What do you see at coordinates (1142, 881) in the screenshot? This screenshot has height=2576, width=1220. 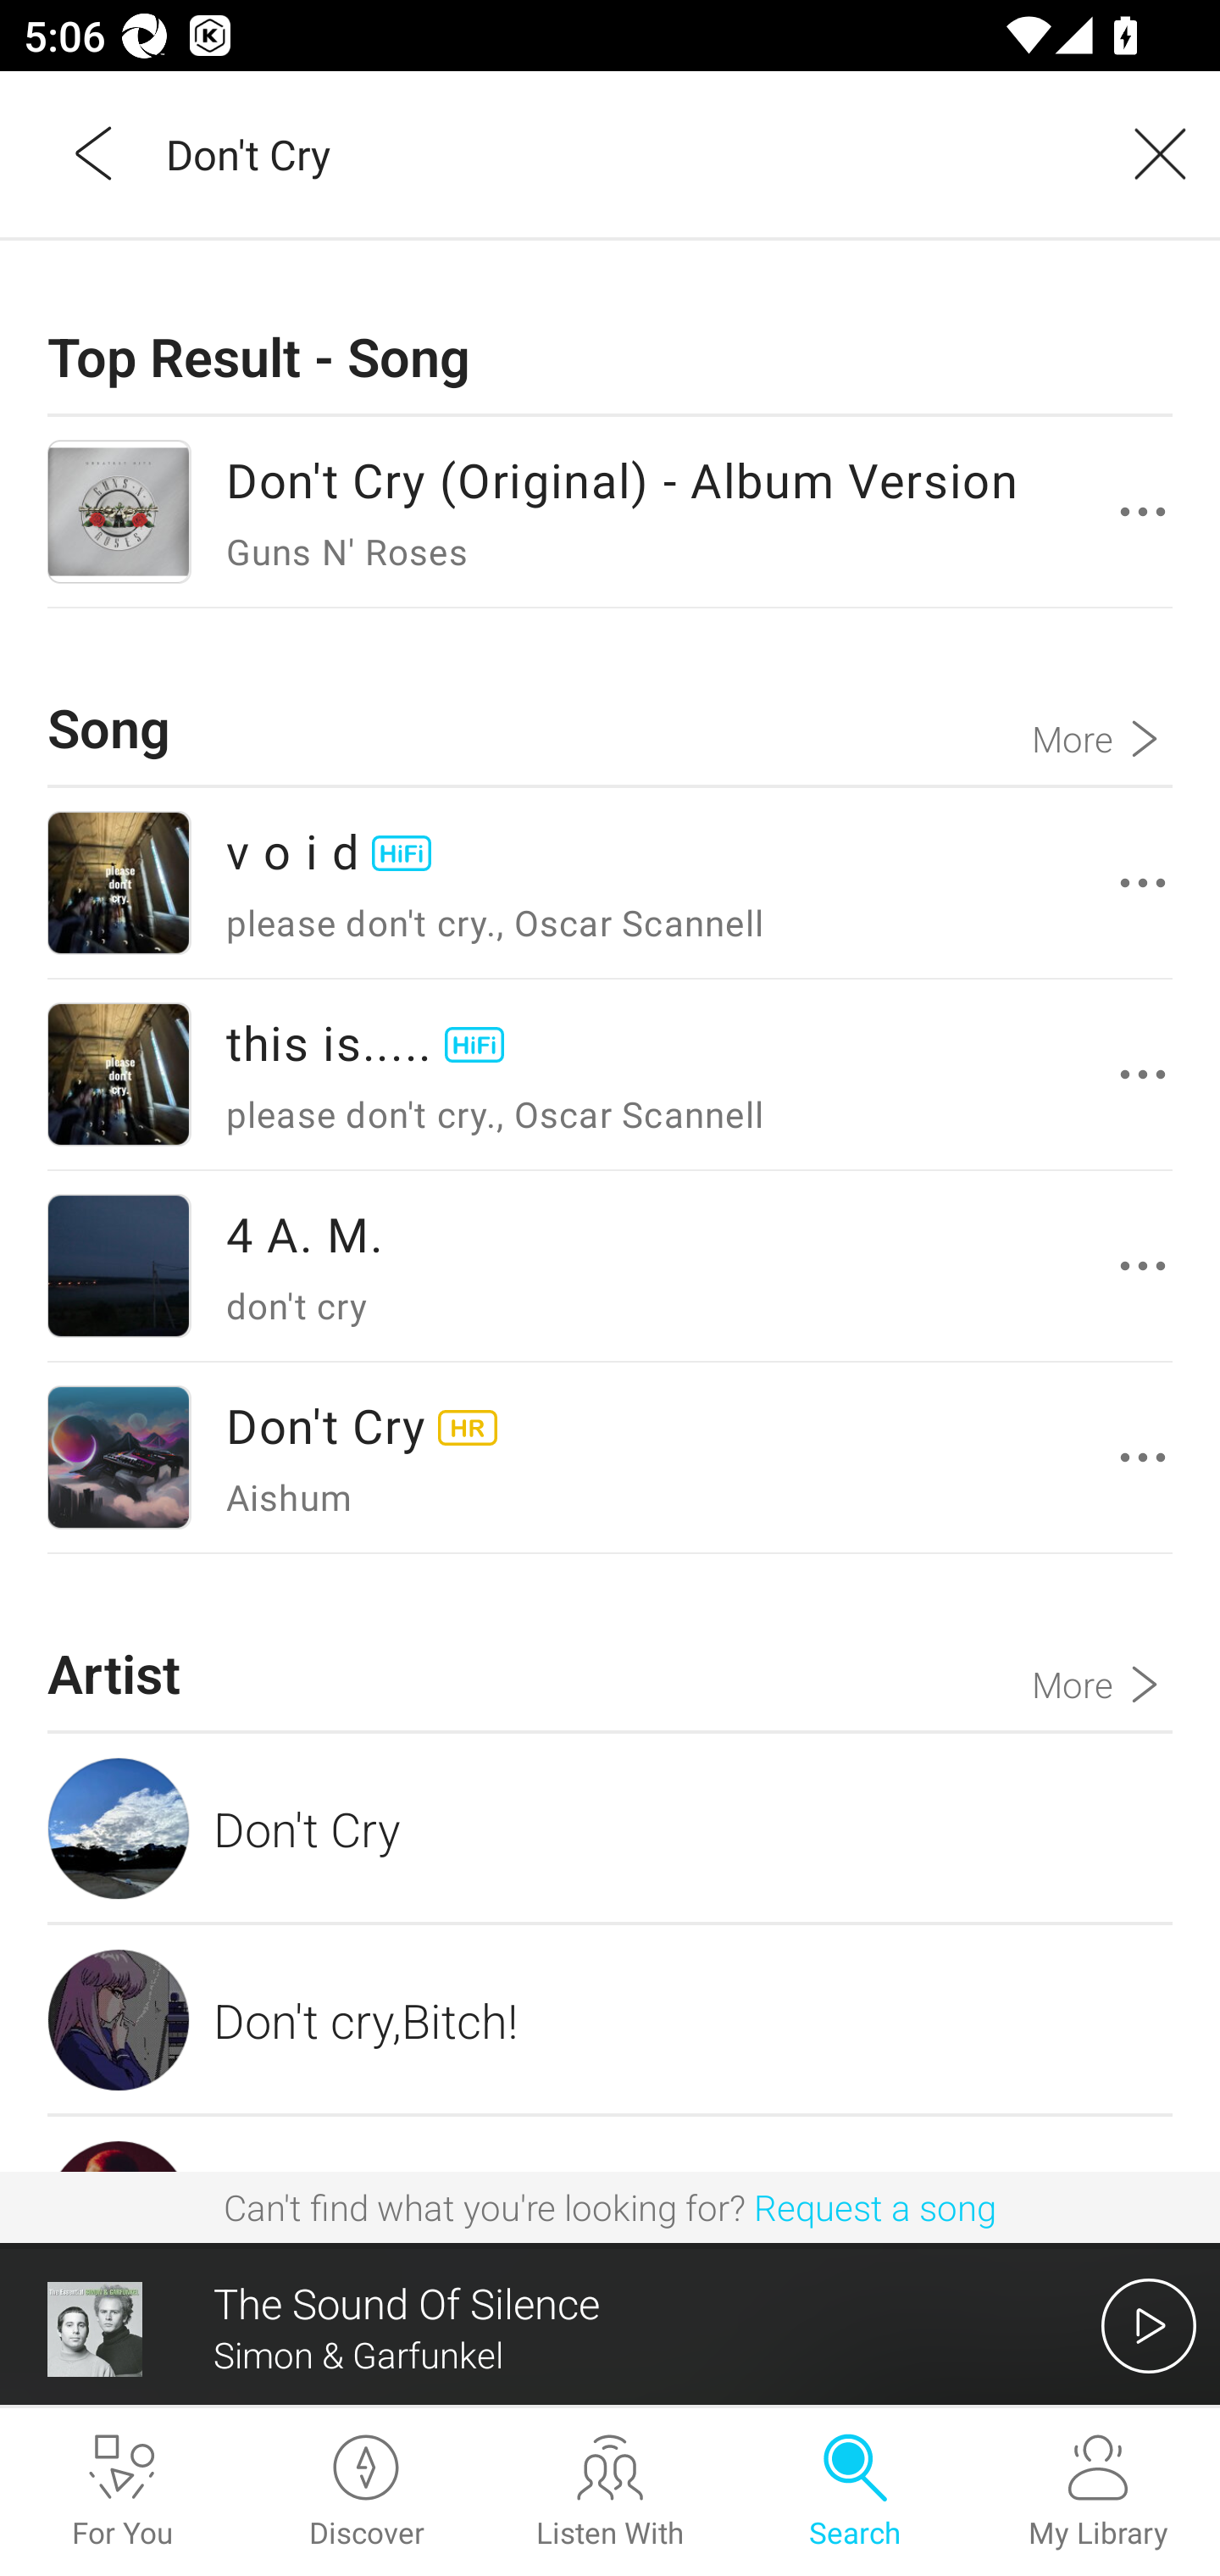 I see `更多操作選項` at bounding box center [1142, 881].